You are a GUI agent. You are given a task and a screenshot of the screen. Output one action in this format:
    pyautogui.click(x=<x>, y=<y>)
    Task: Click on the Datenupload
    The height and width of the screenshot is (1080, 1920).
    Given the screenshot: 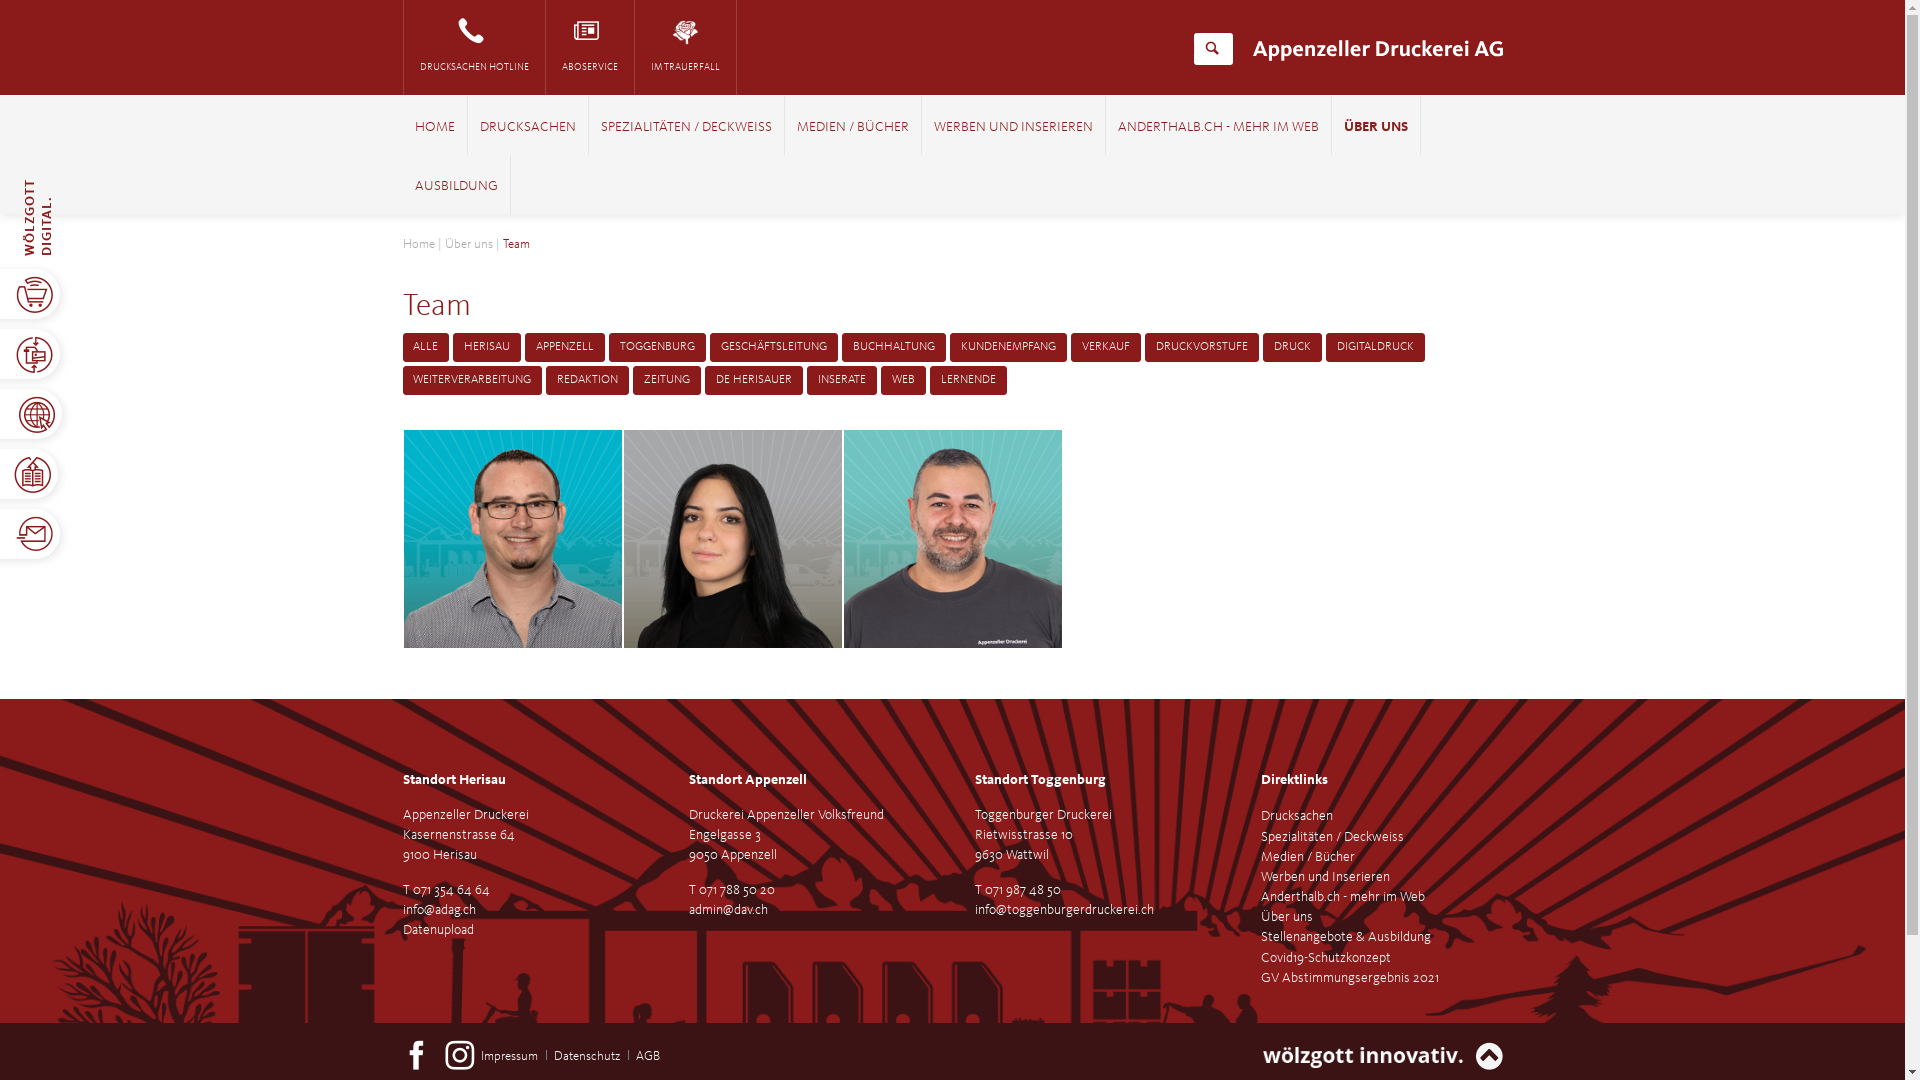 What is the action you would take?
    pyautogui.click(x=438, y=930)
    